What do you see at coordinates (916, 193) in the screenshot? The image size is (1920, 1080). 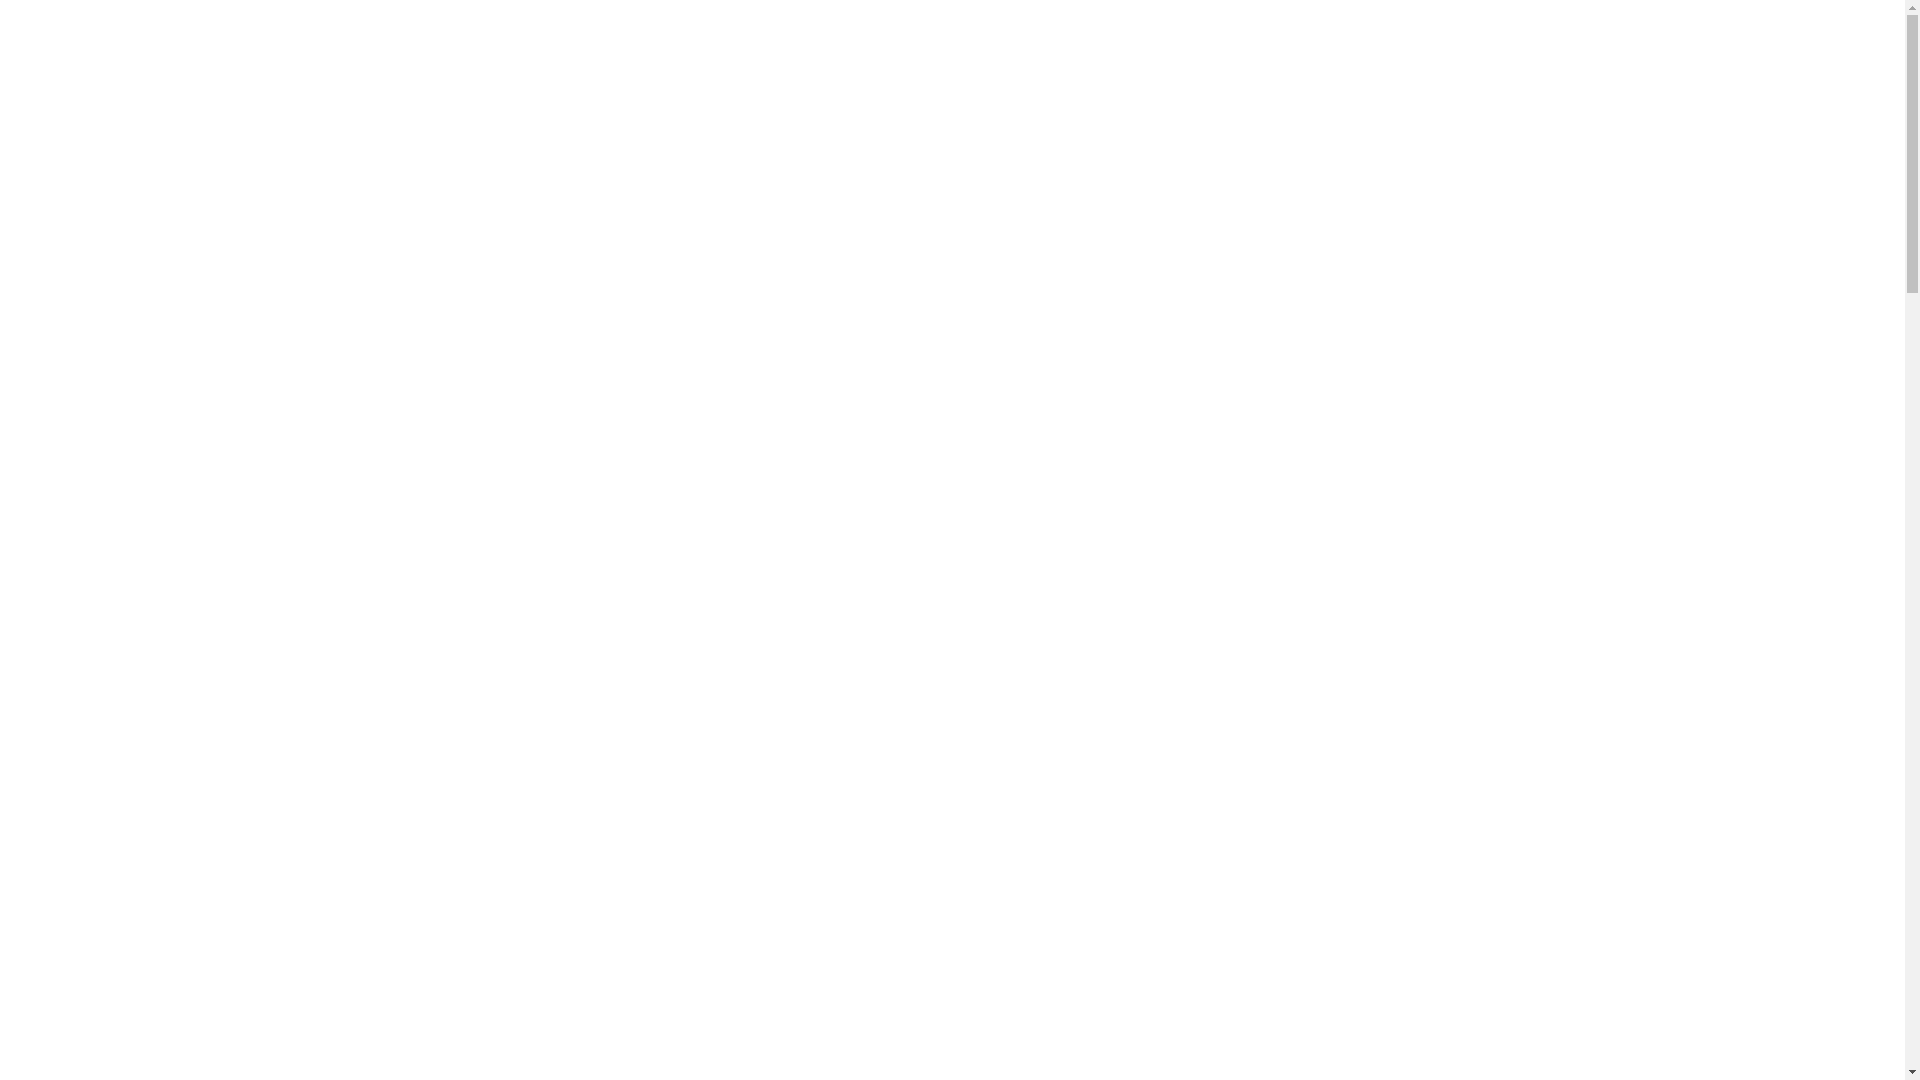 I see `Help centre` at bounding box center [916, 193].